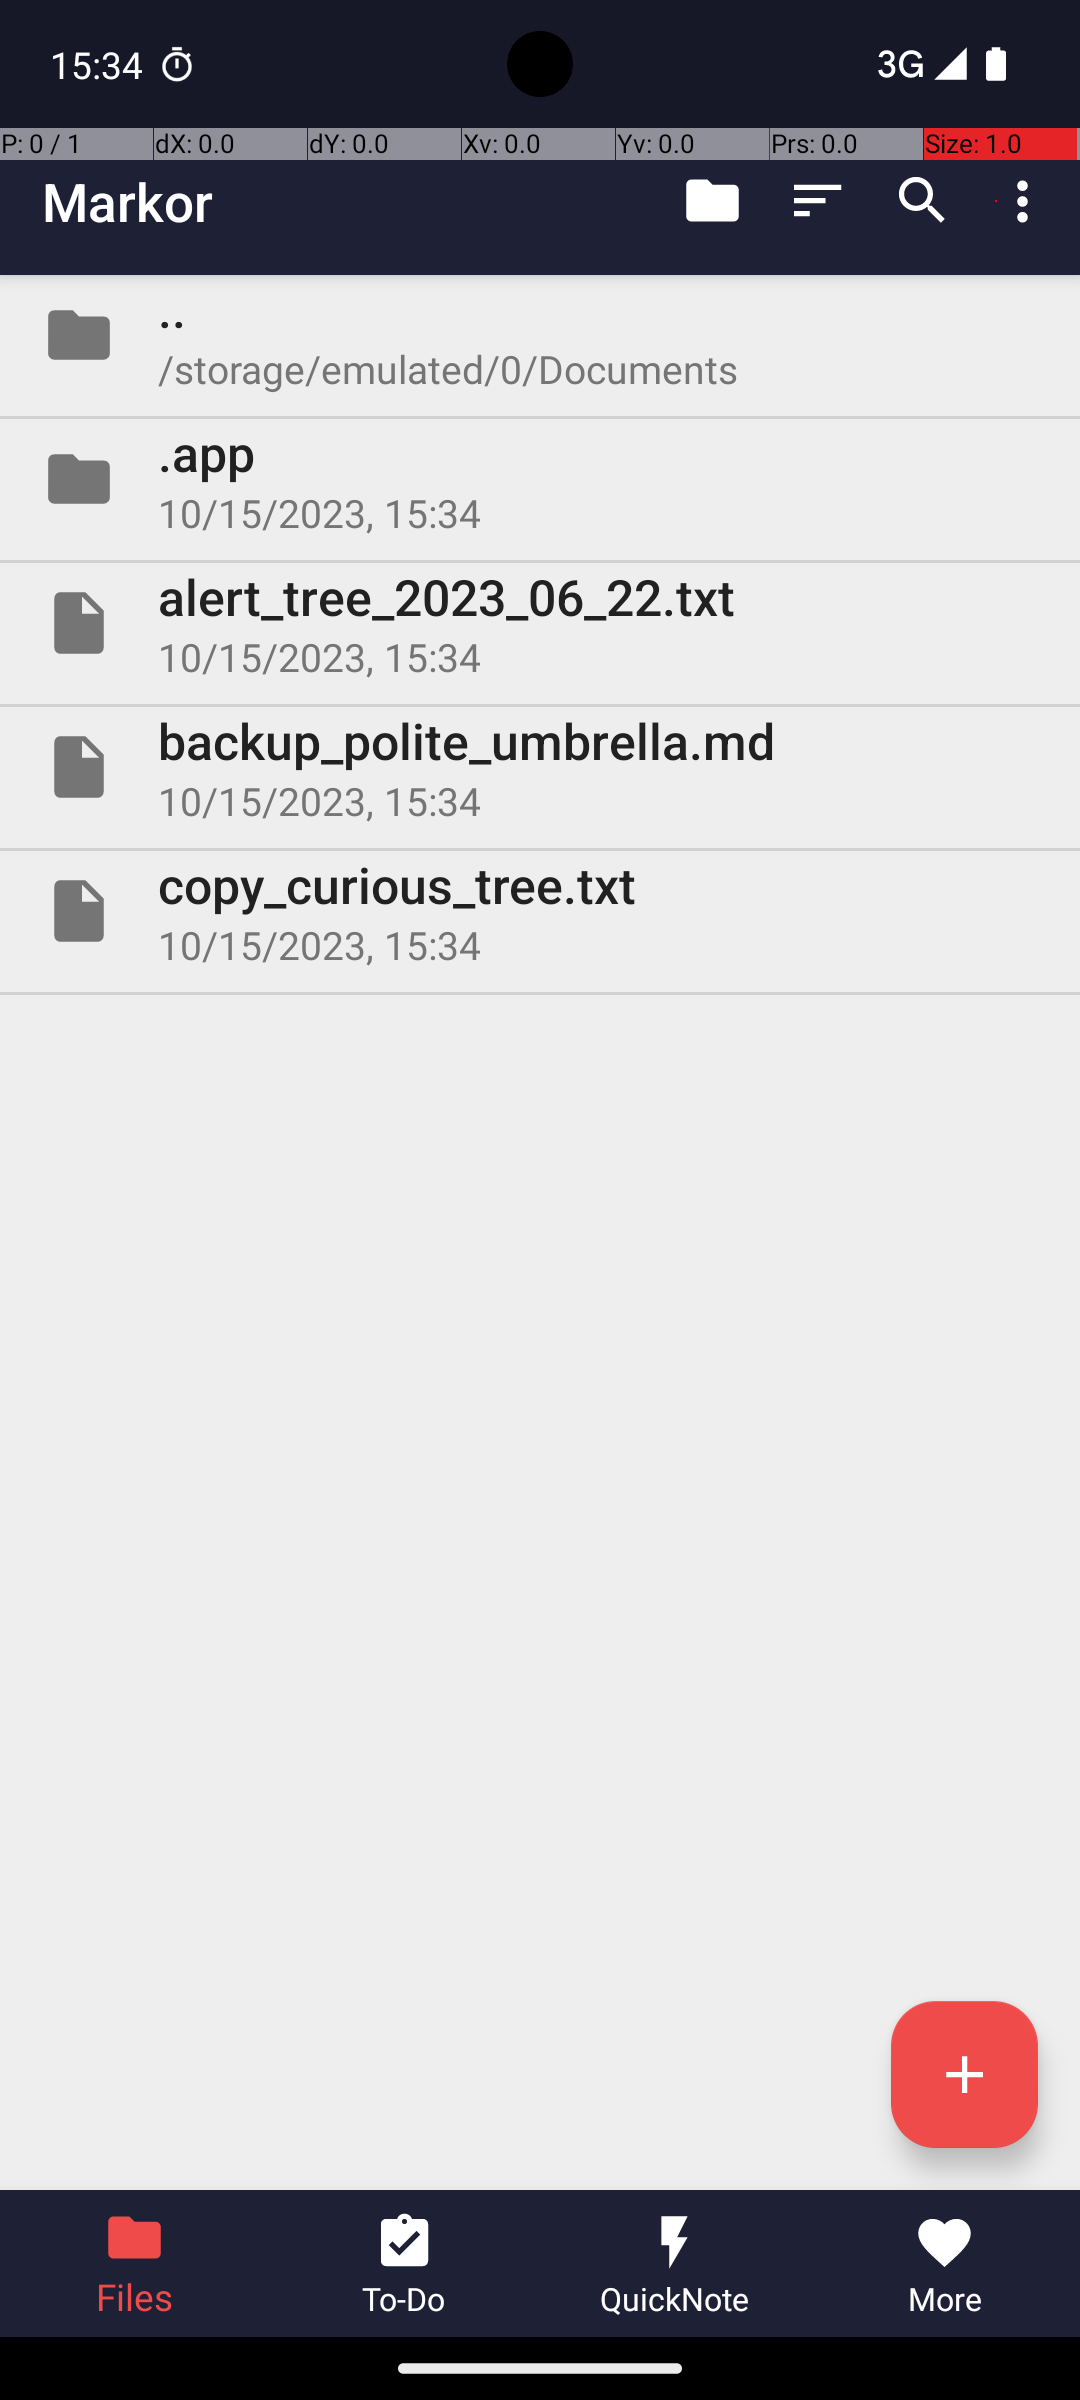  Describe the element at coordinates (540, 479) in the screenshot. I see `Folder .app 10/15/2023, 15:34` at that location.